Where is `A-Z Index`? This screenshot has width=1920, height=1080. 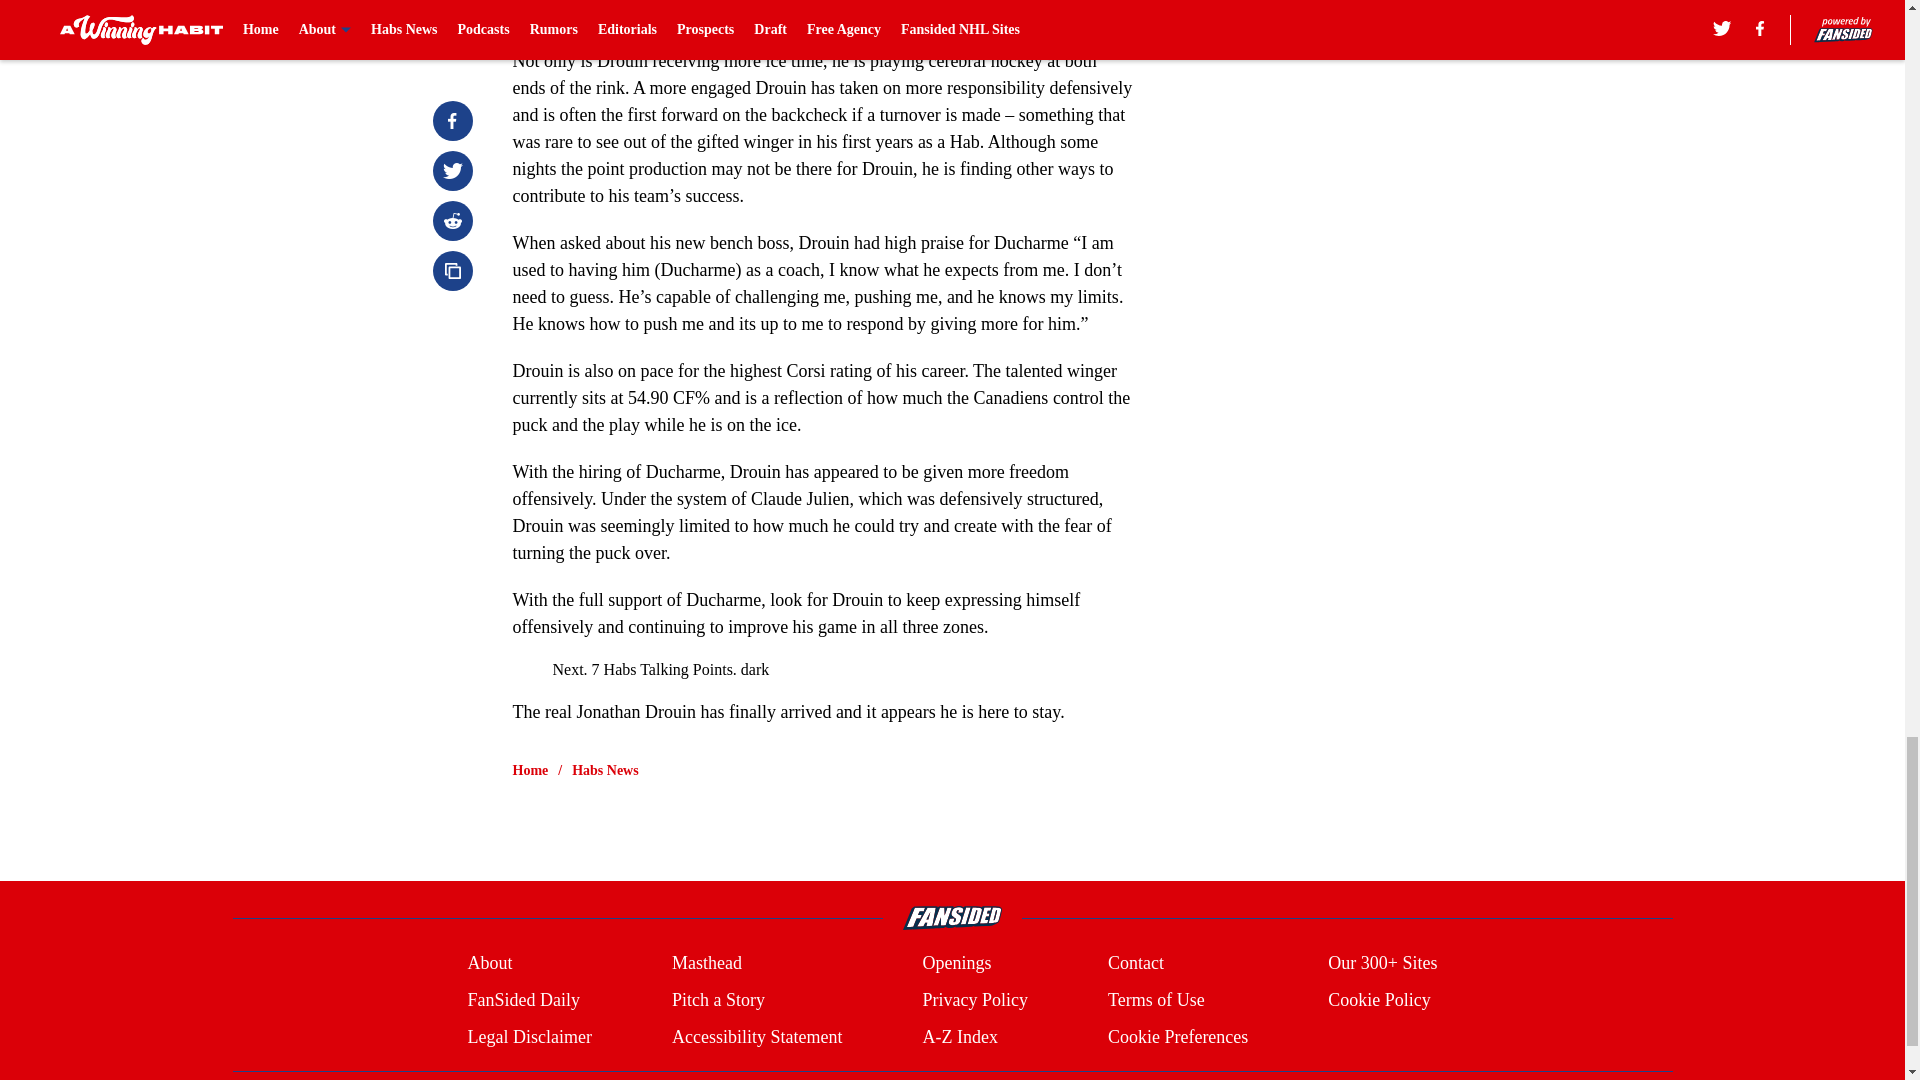 A-Z Index is located at coordinates (958, 1036).